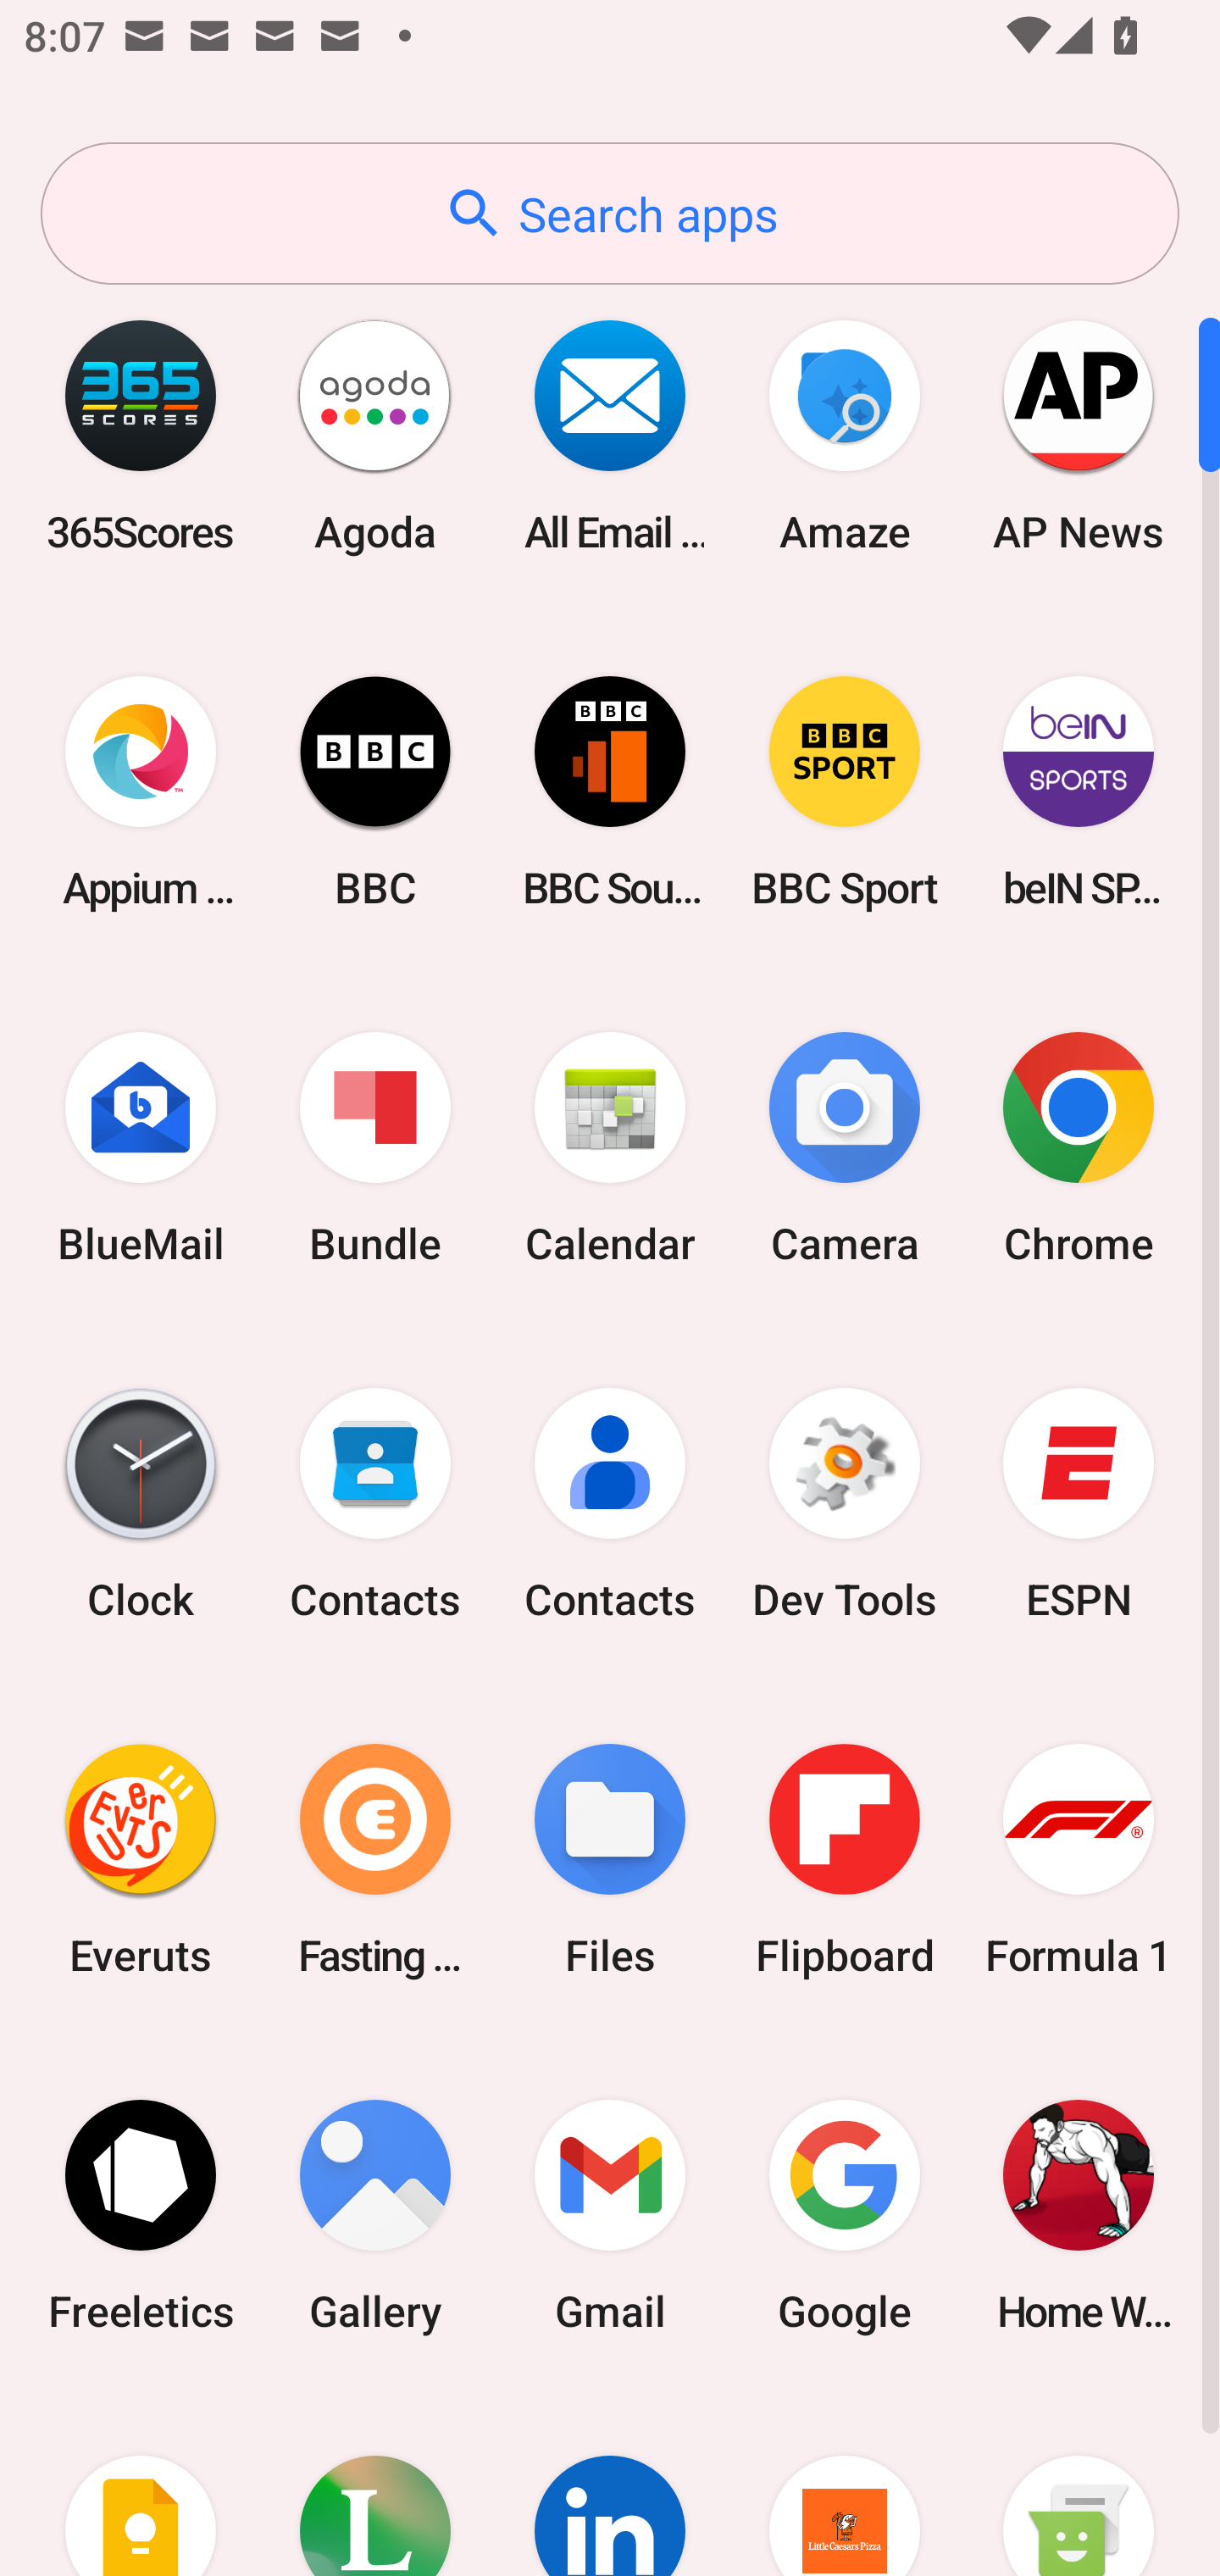  Describe the element at coordinates (610, 2215) in the screenshot. I see `Gmail` at that location.